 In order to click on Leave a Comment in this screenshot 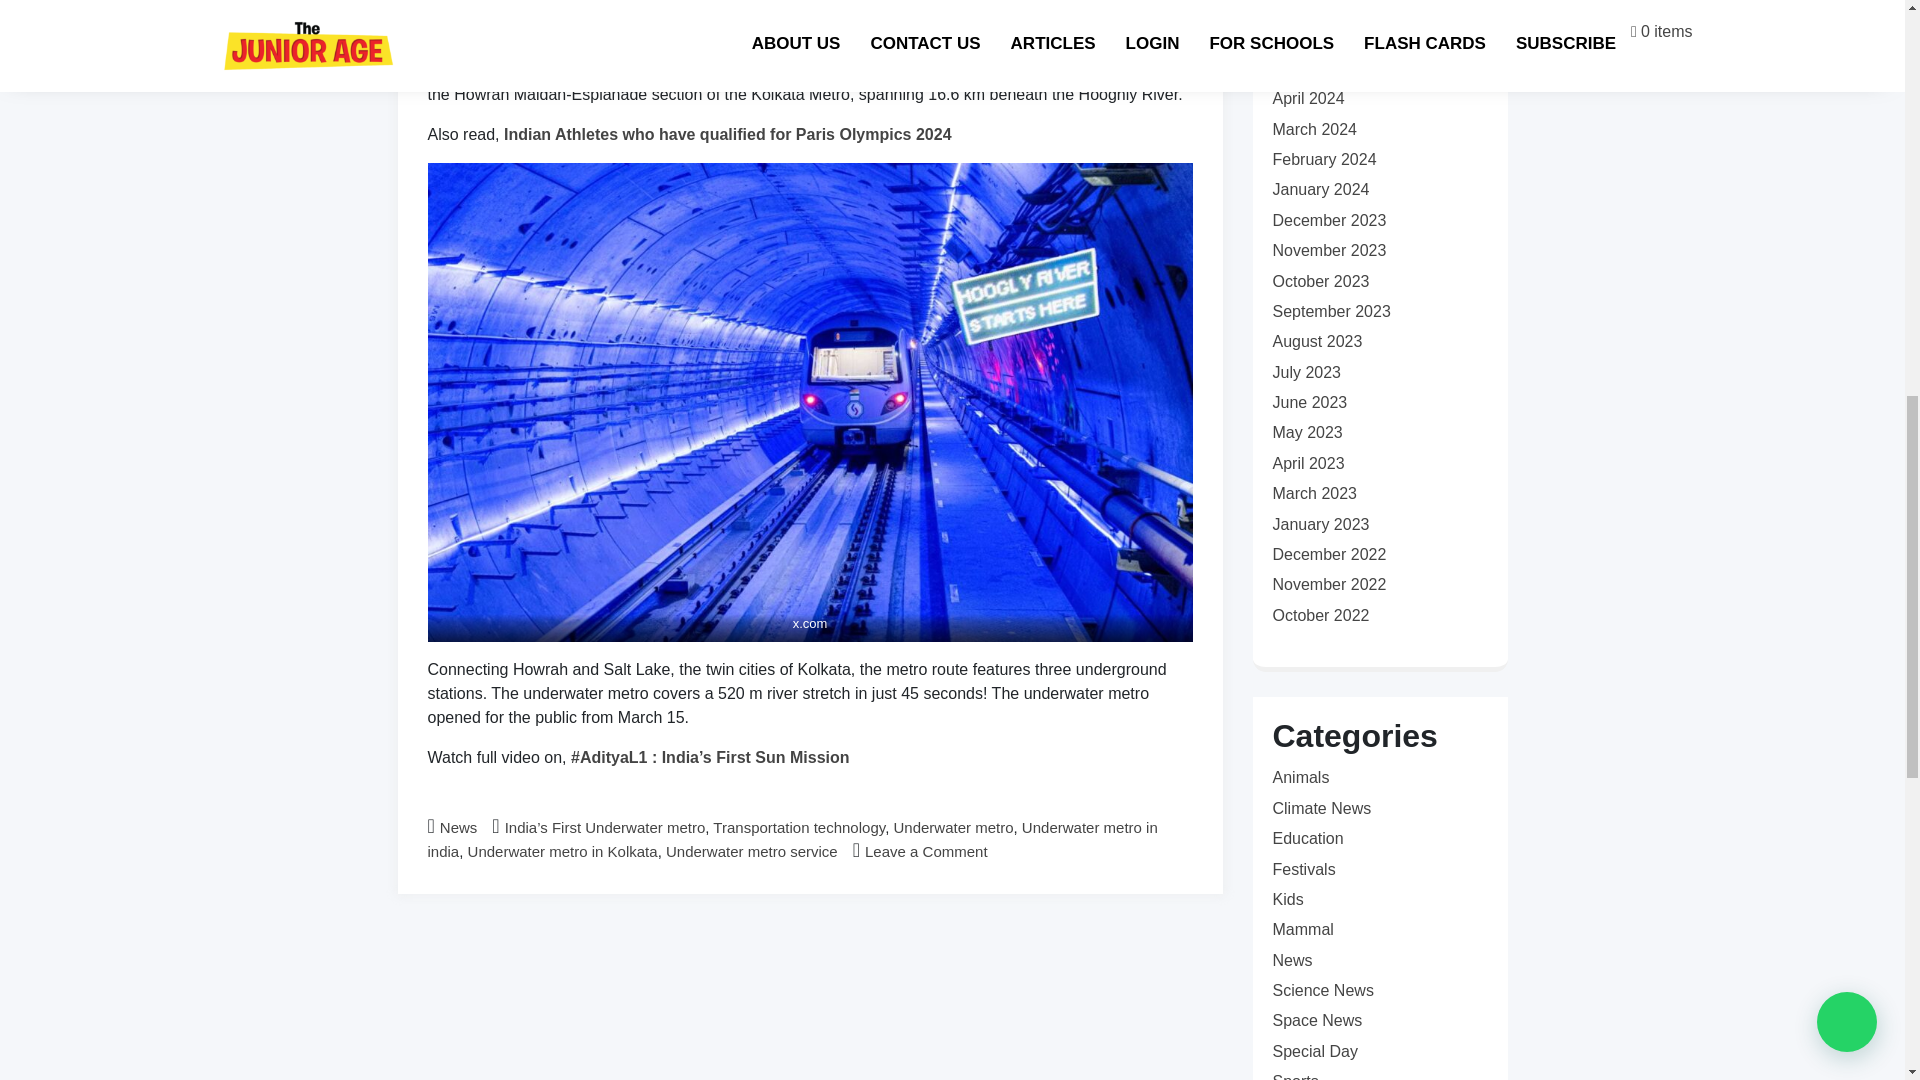, I will do `click(926, 851)`.